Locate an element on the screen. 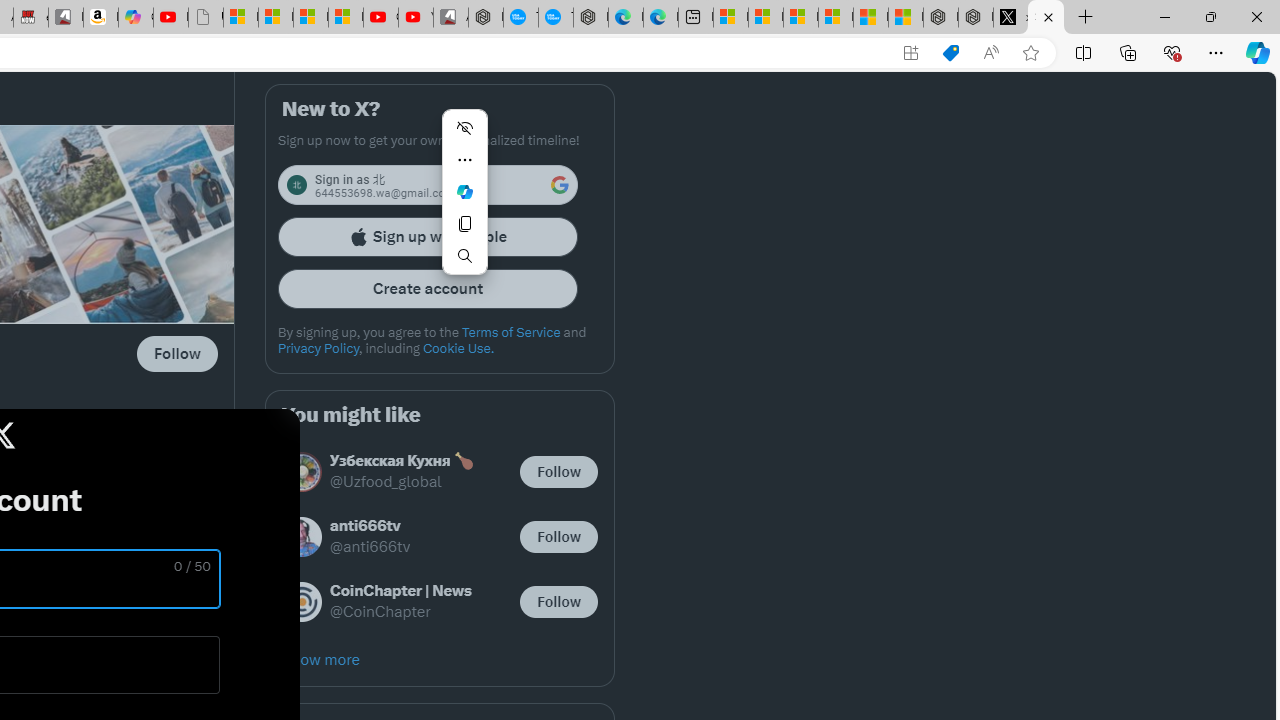  Ask Copilot is located at coordinates (464, 192).